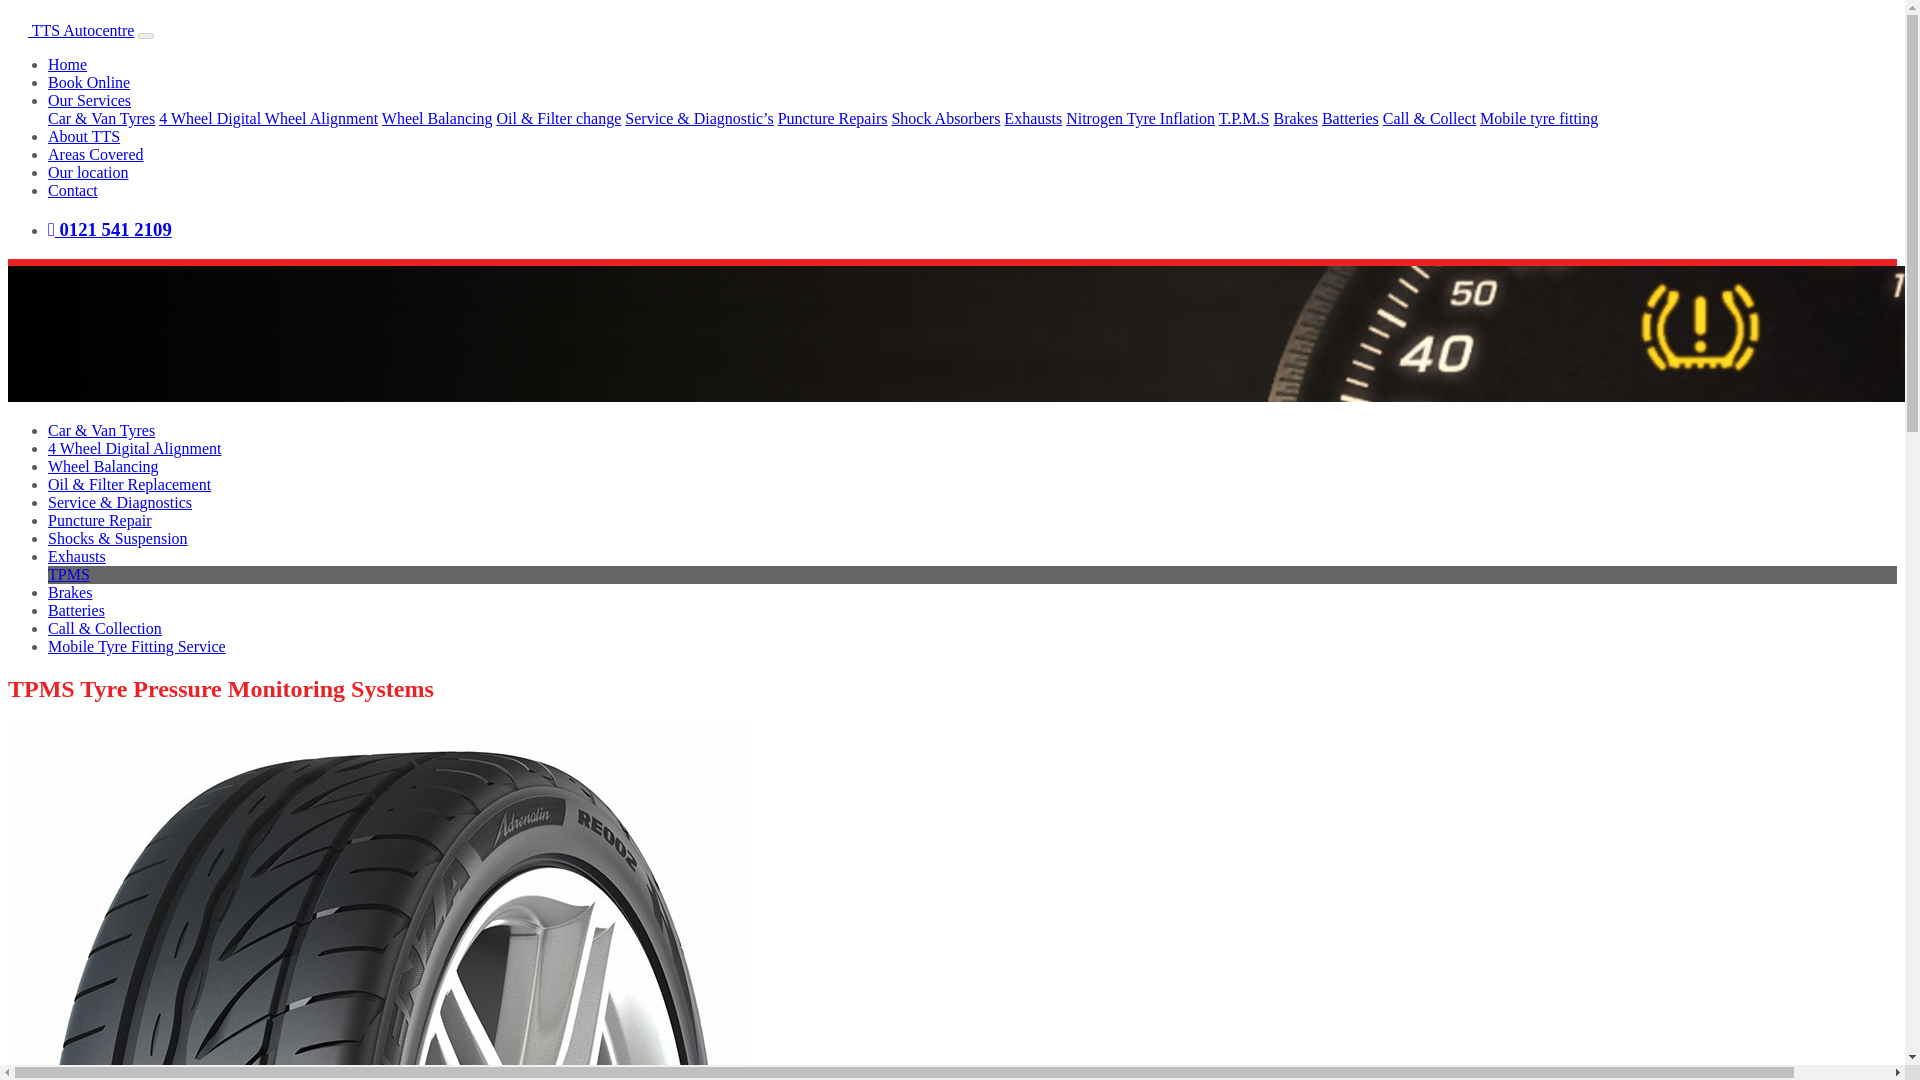 This screenshot has width=1920, height=1080. Describe the element at coordinates (1294, 118) in the screenshot. I see `Brakes` at that location.